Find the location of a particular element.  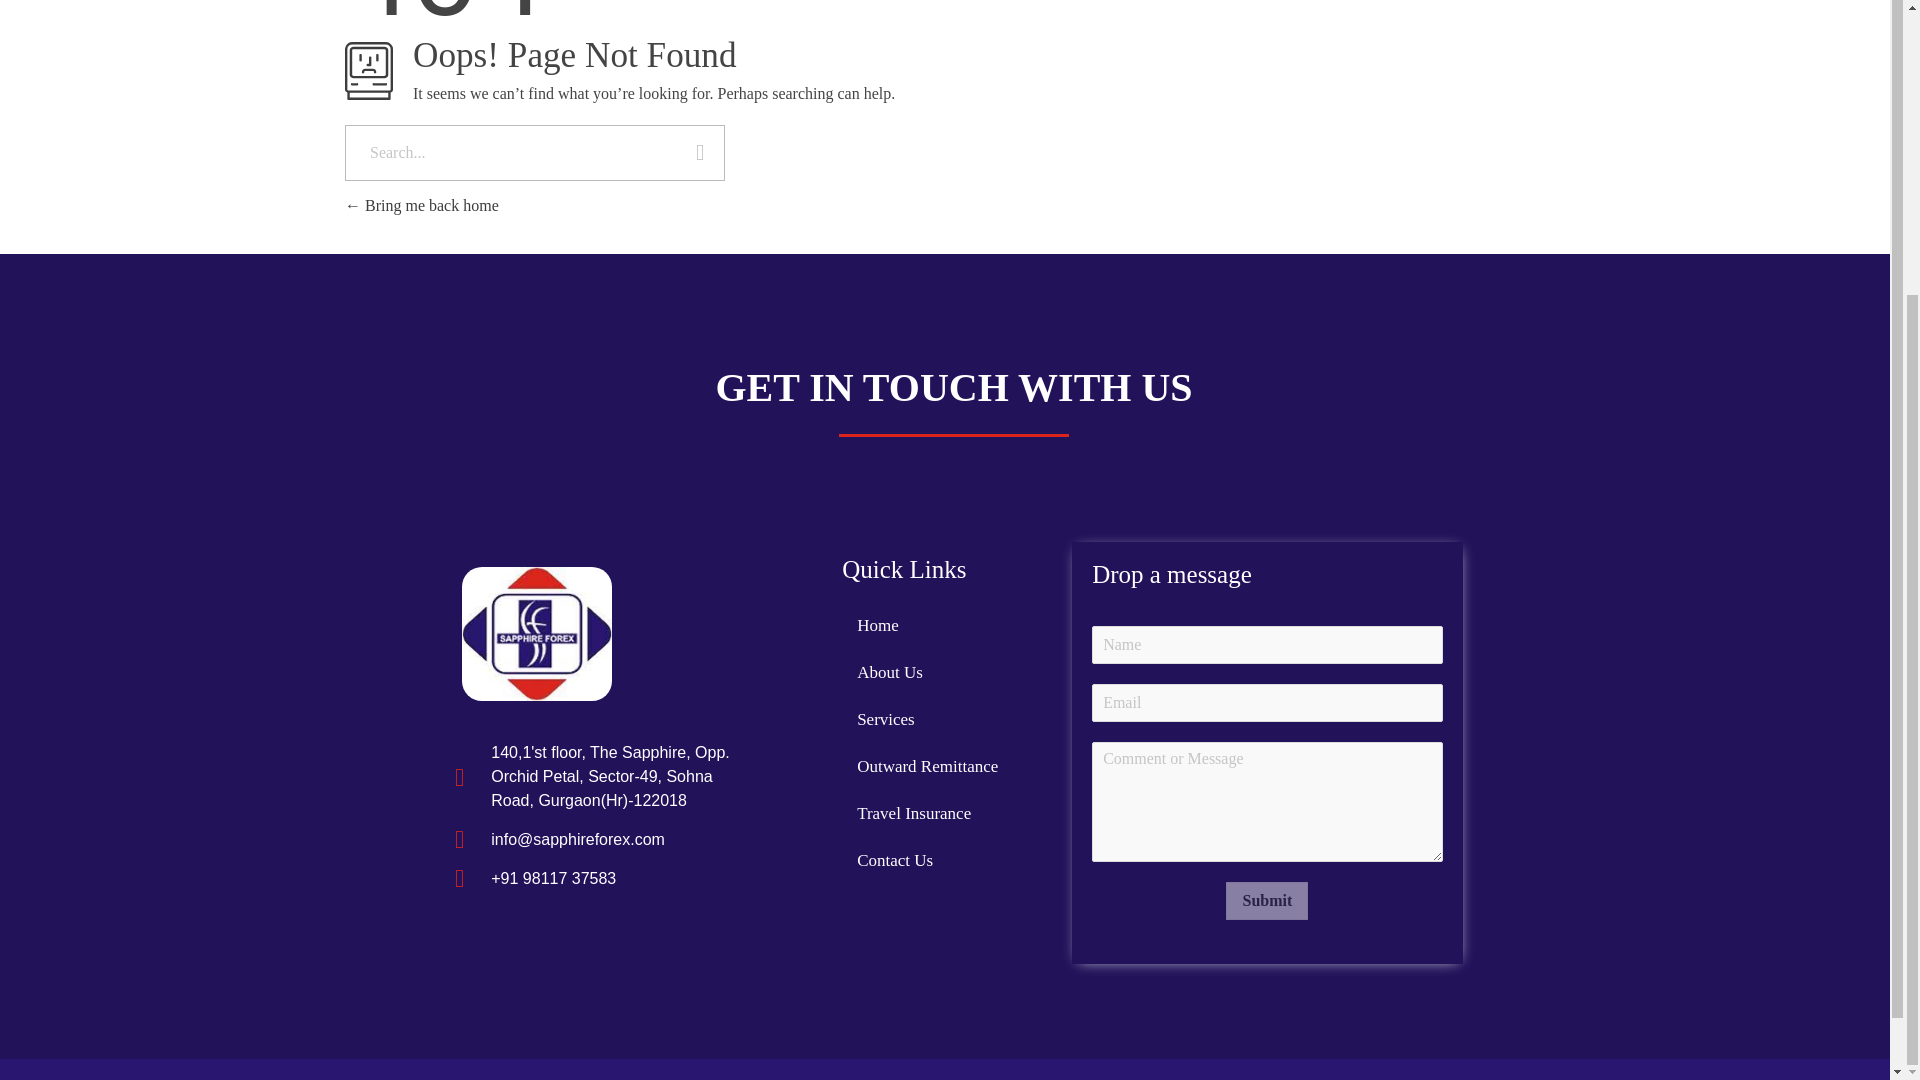

Travel Insurance is located at coordinates (944, 813).